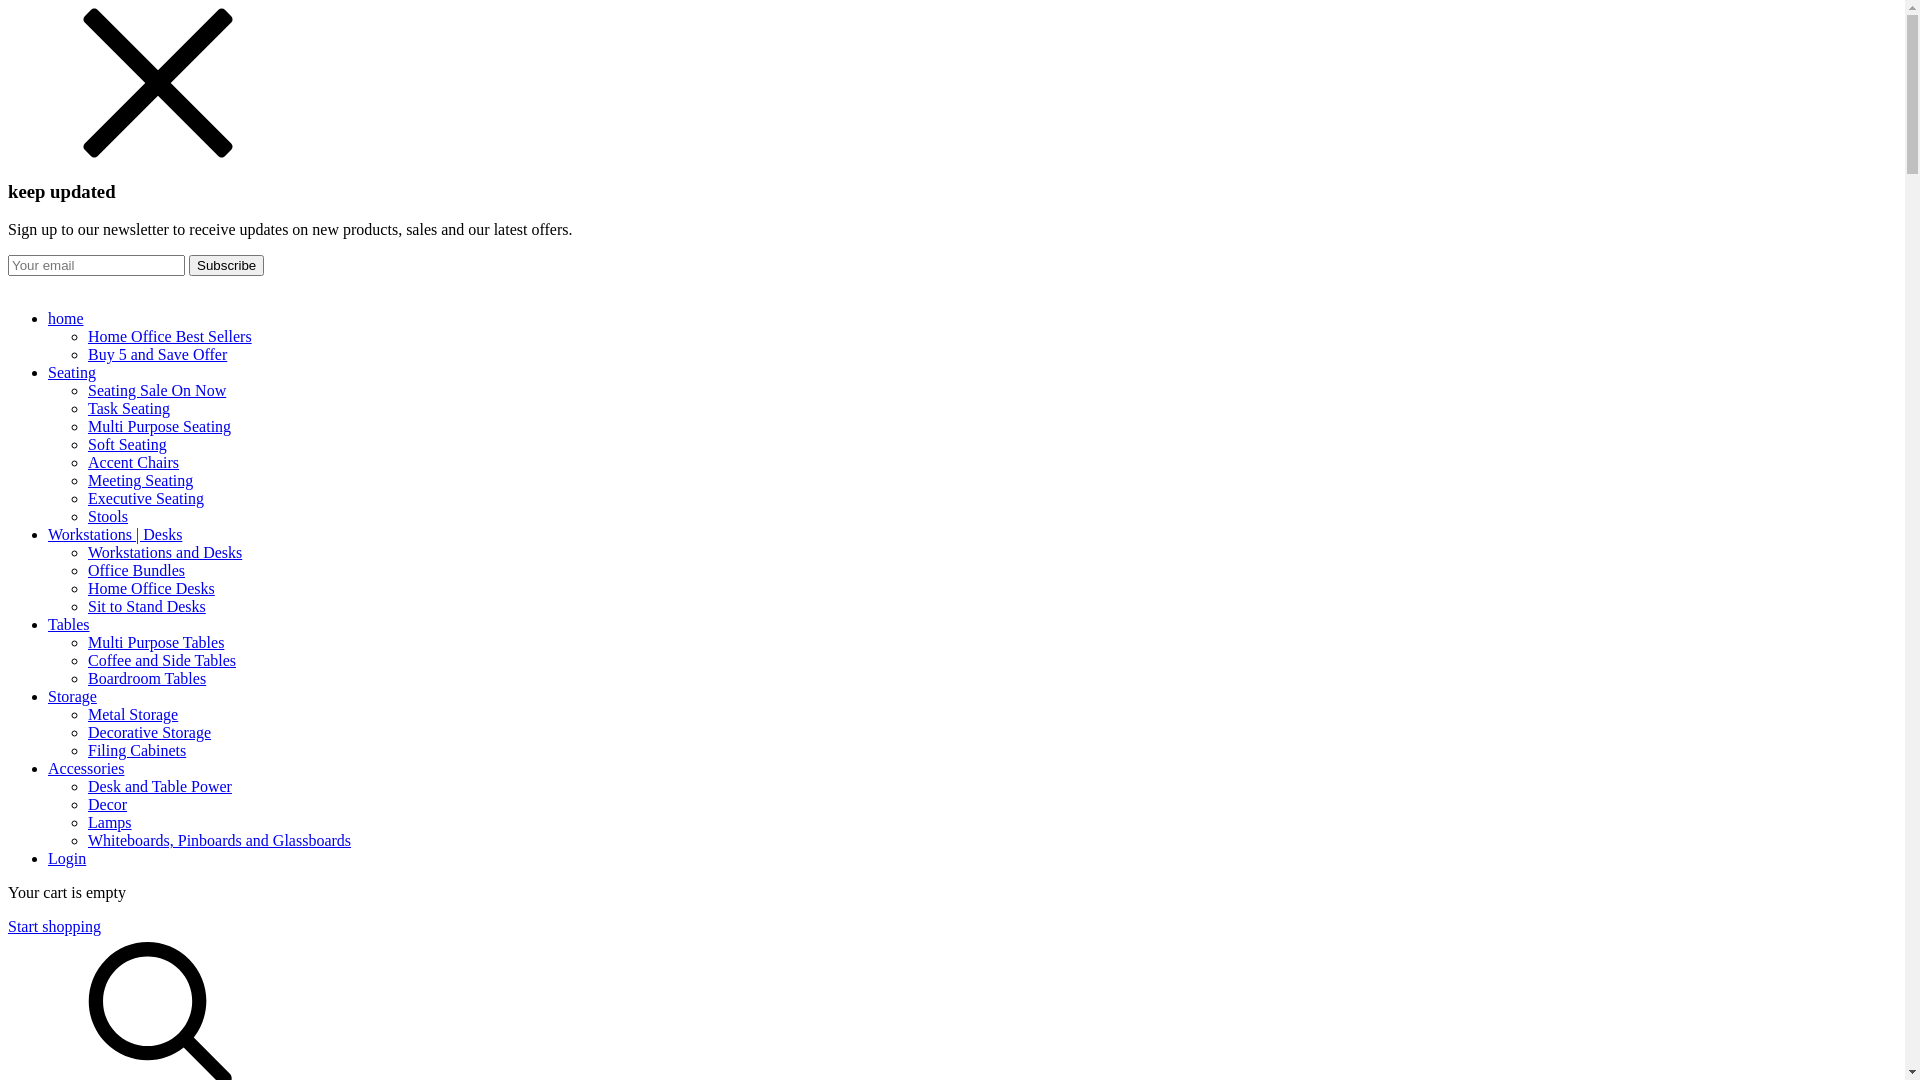 The height and width of the screenshot is (1080, 1920). I want to click on Soft Seating, so click(128, 444).